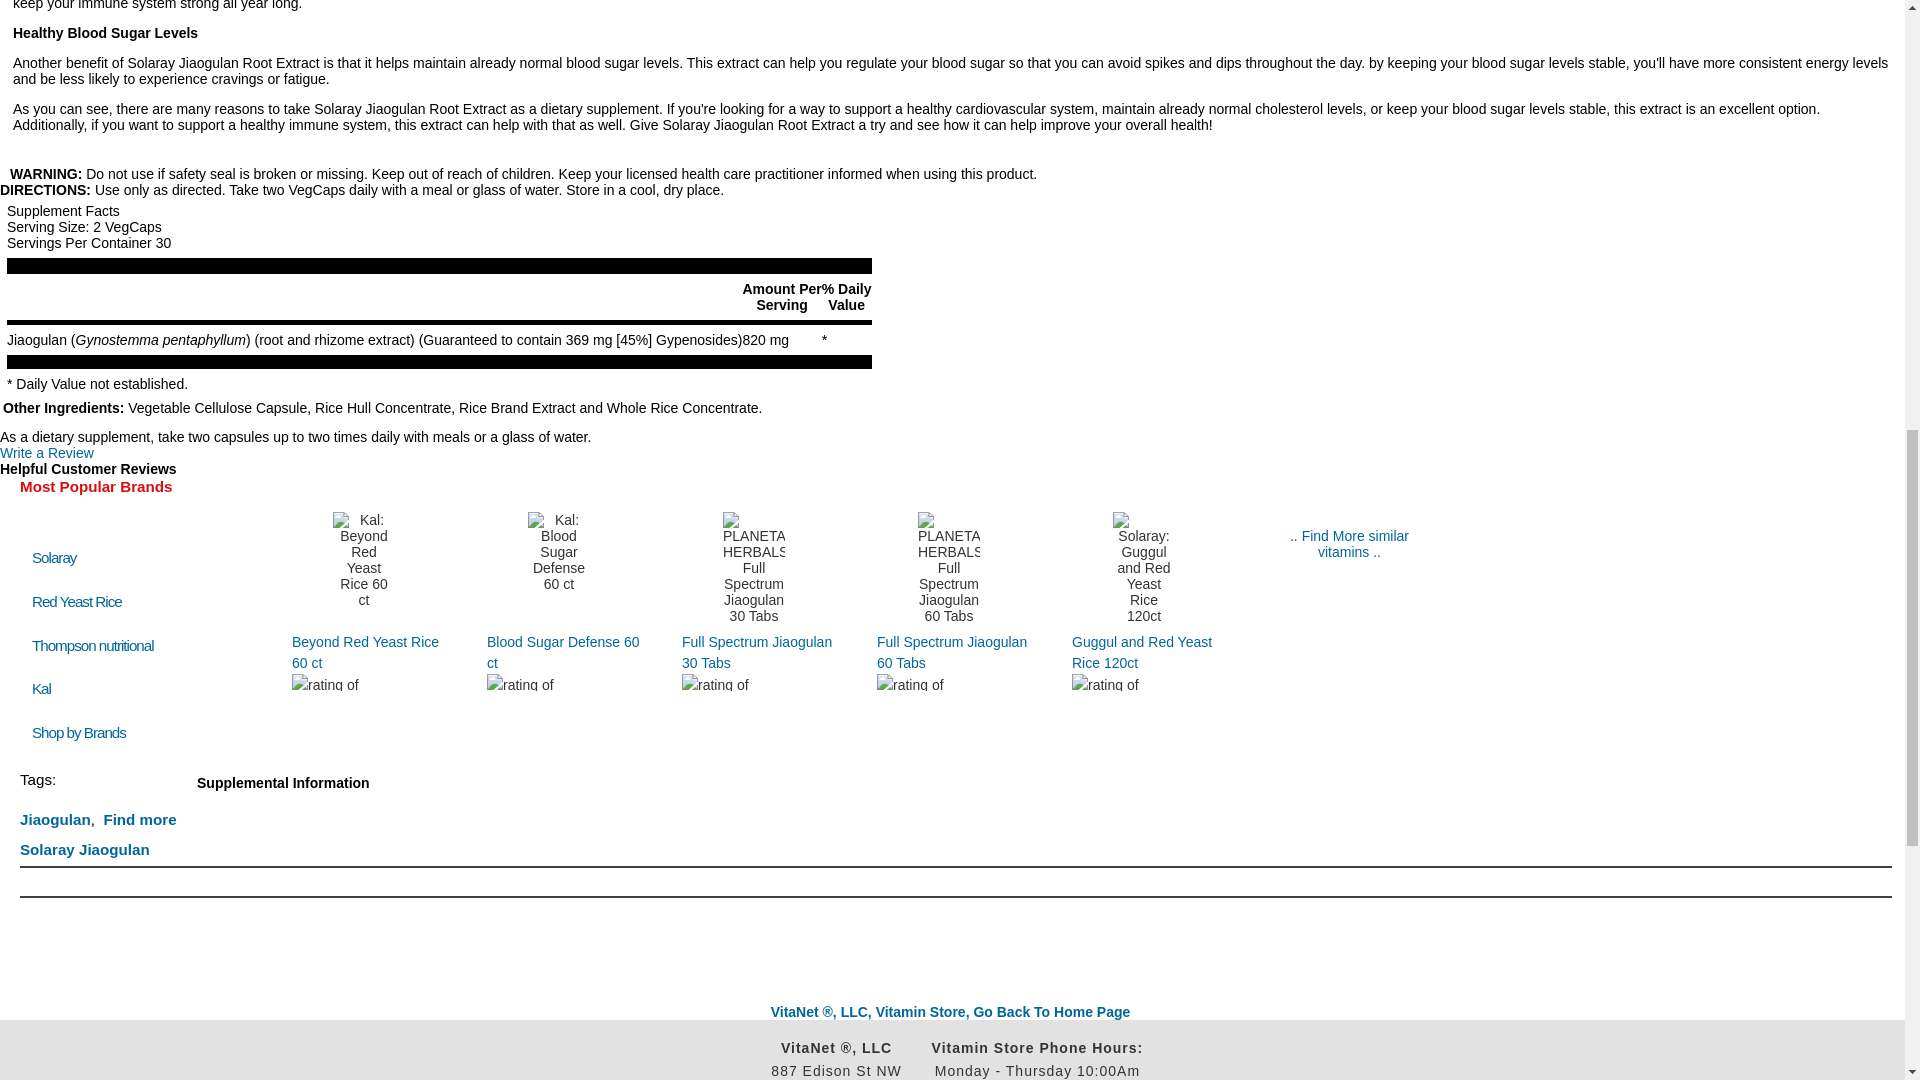  I want to click on Red Yeast Rice, so click(77, 601).